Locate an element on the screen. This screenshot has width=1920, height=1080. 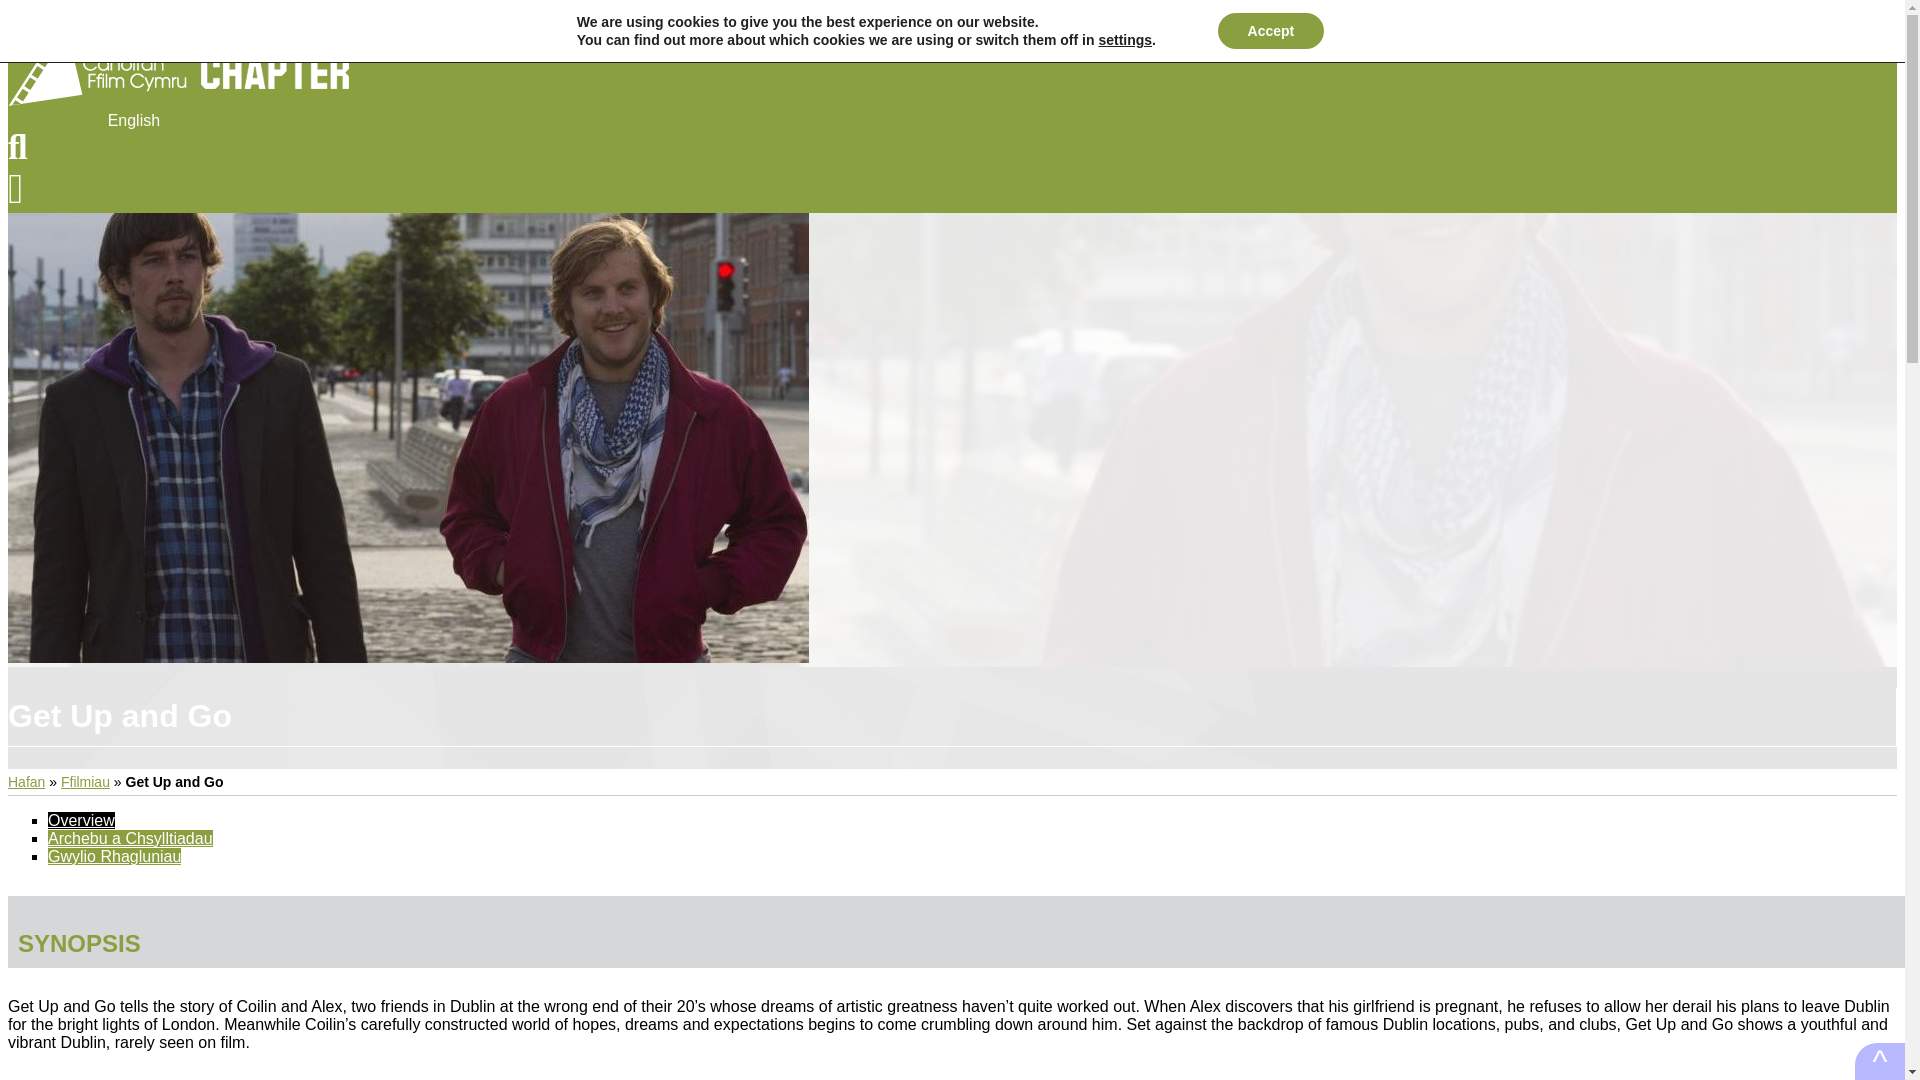
Ffilmiau is located at coordinates (85, 782).